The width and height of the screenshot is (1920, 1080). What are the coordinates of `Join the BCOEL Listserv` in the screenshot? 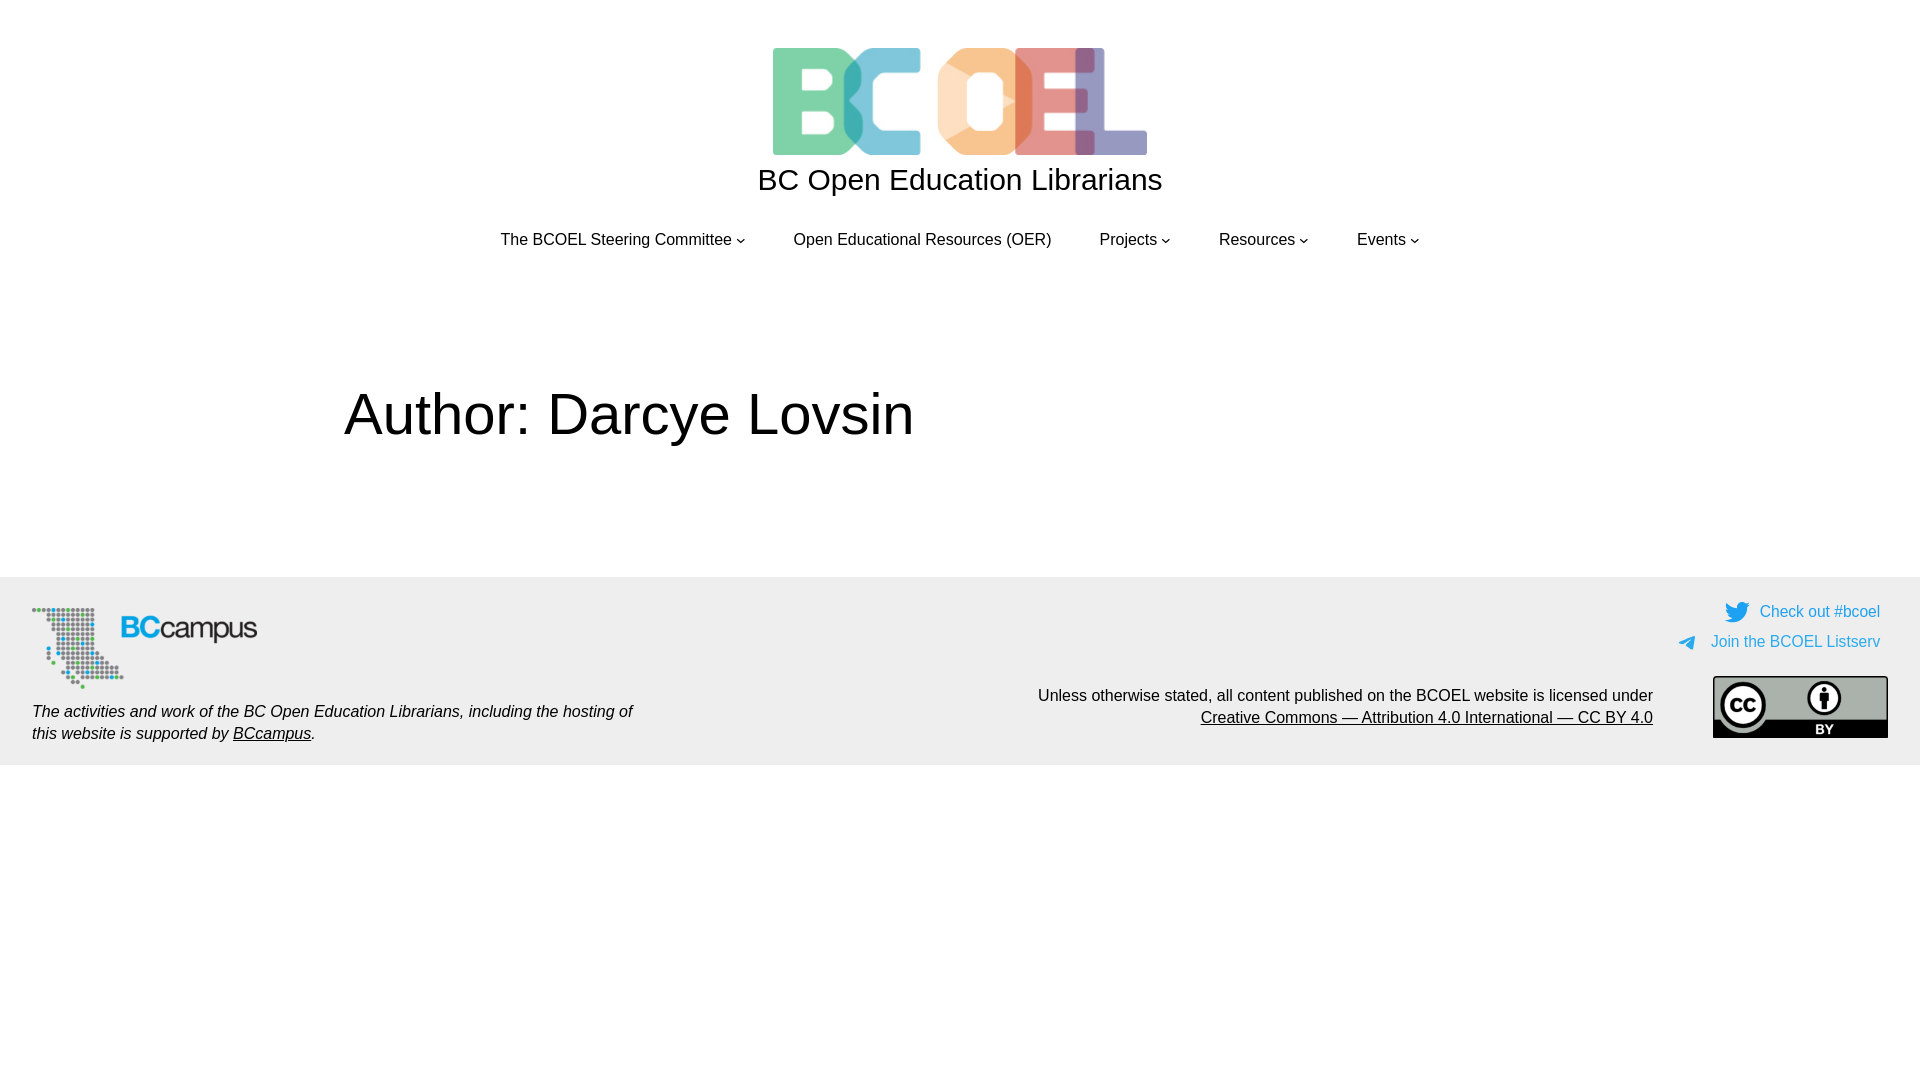 It's located at (1780, 642).